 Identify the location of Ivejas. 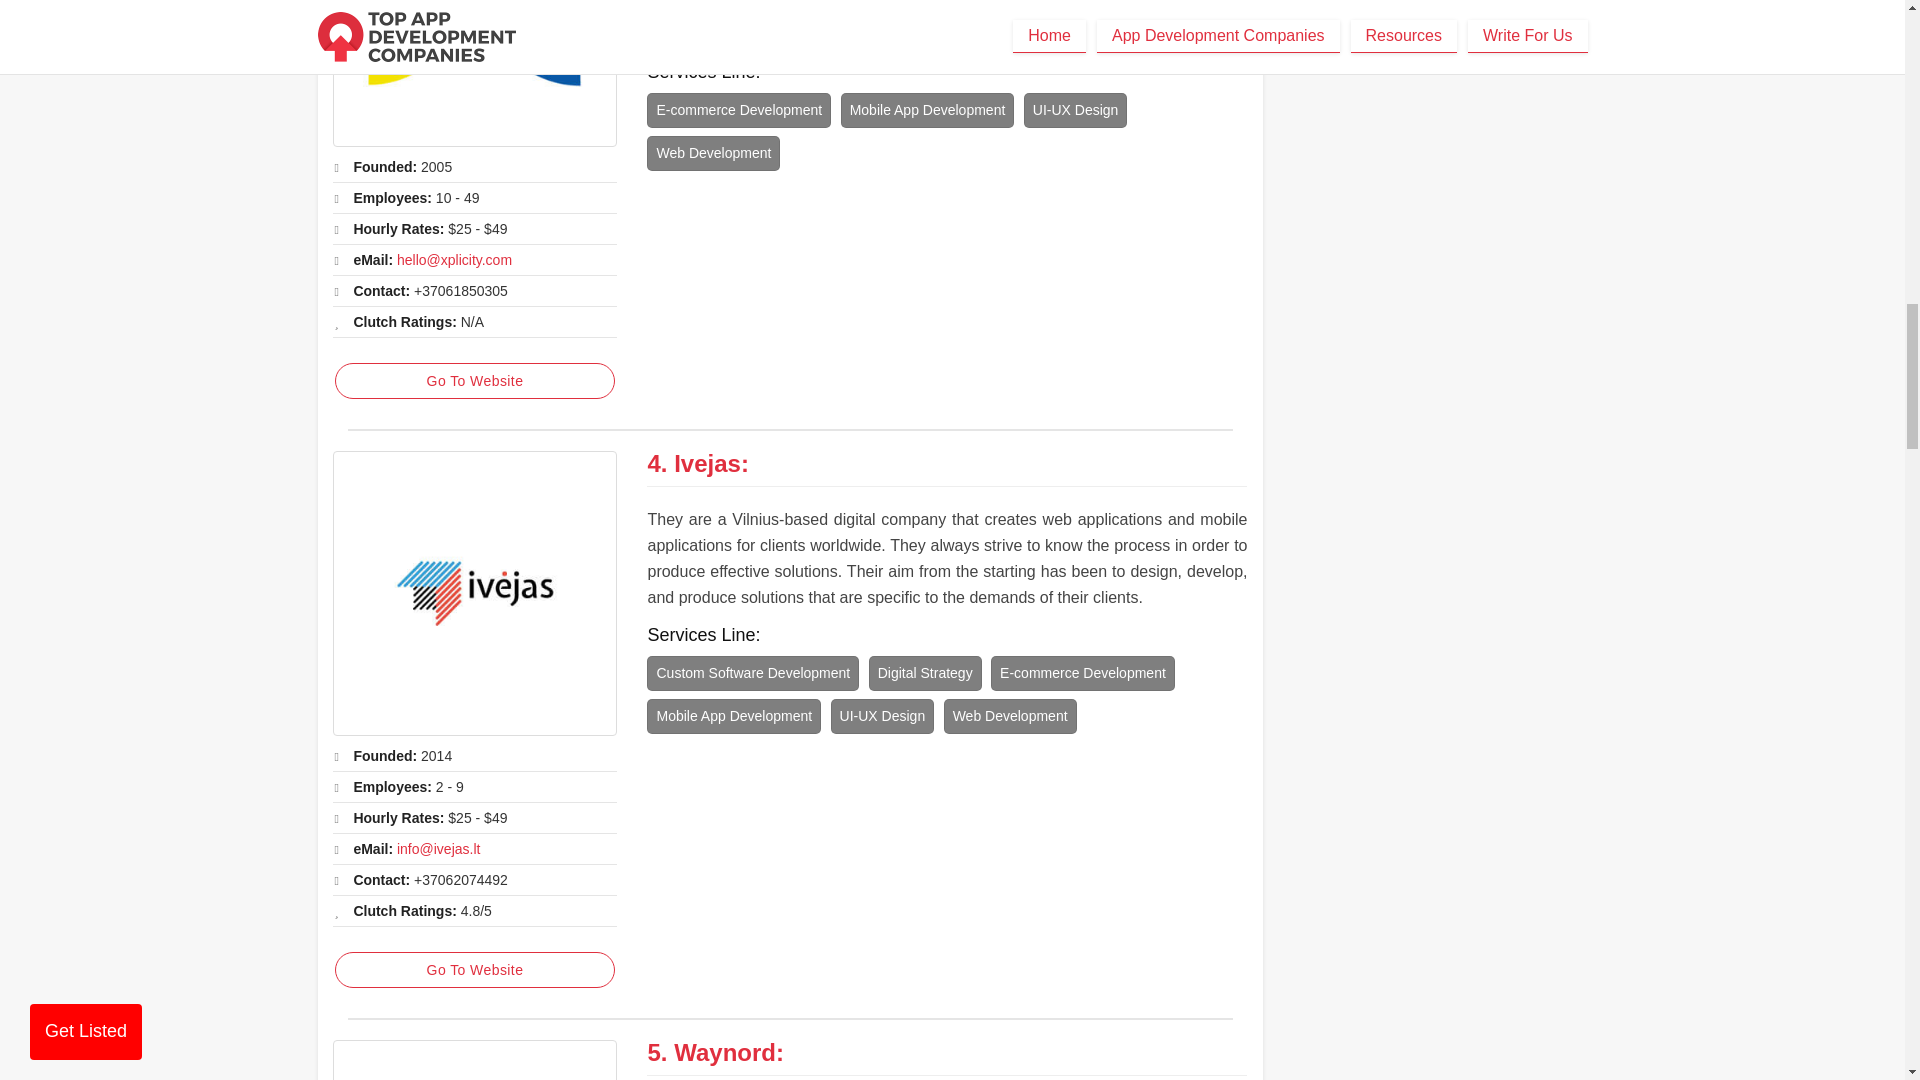
(707, 464).